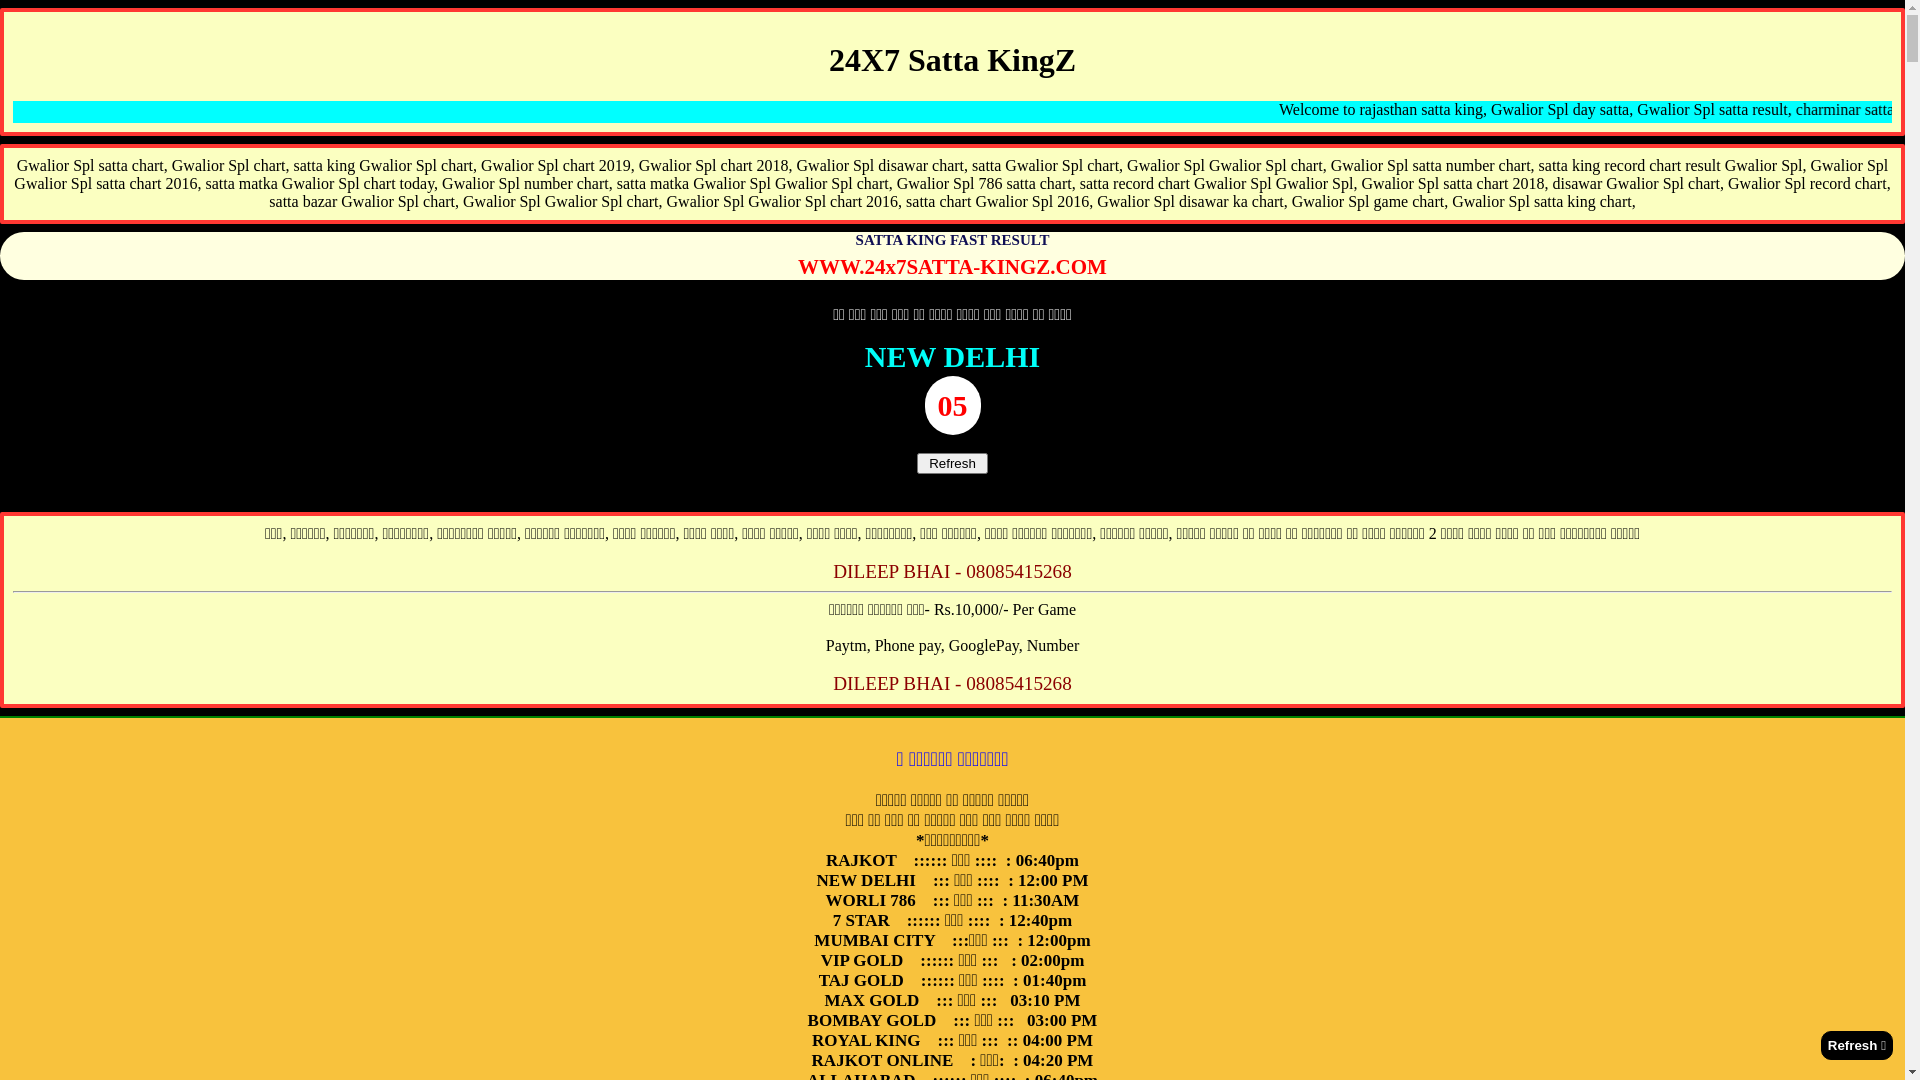 This screenshot has height=1080, width=1920. I want to click on WWW.24x7SATTA-KINGZ.COM, so click(952, 267).